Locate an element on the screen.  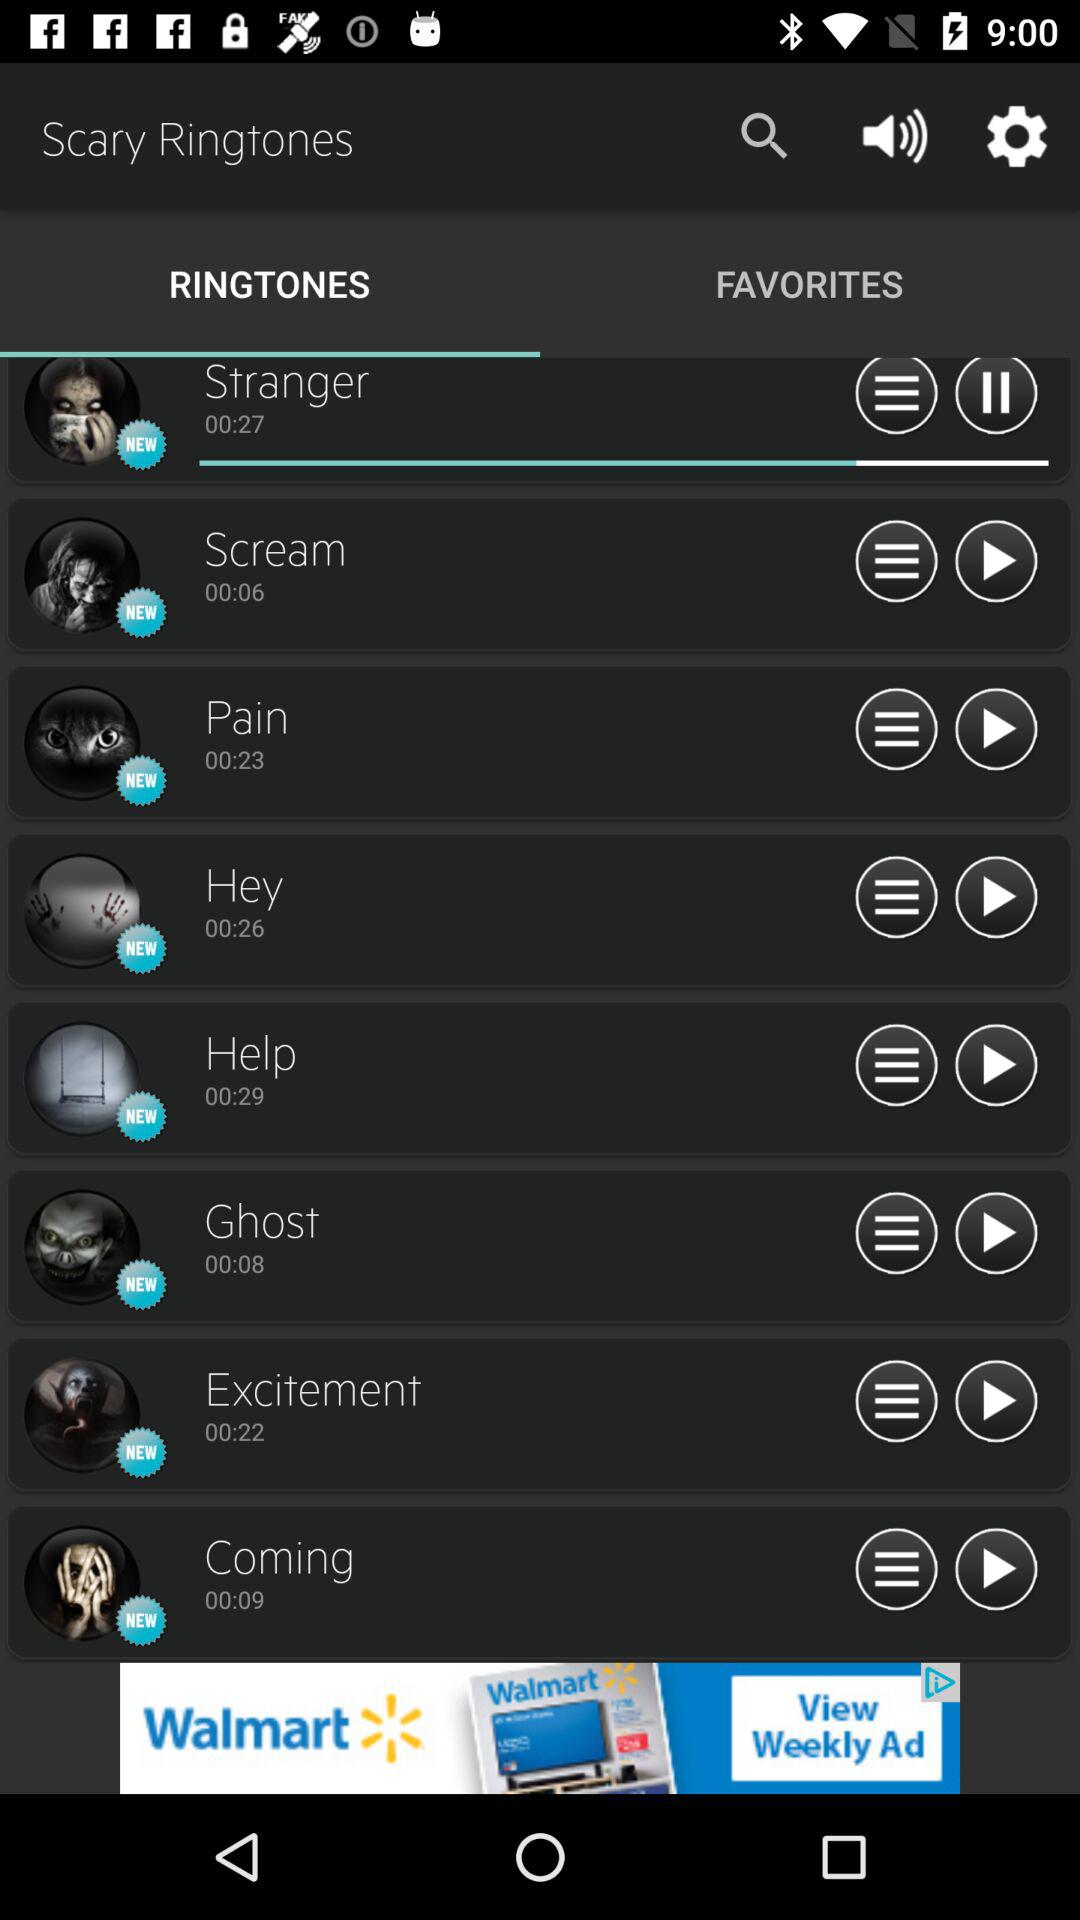
play is located at coordinates (996, 730).